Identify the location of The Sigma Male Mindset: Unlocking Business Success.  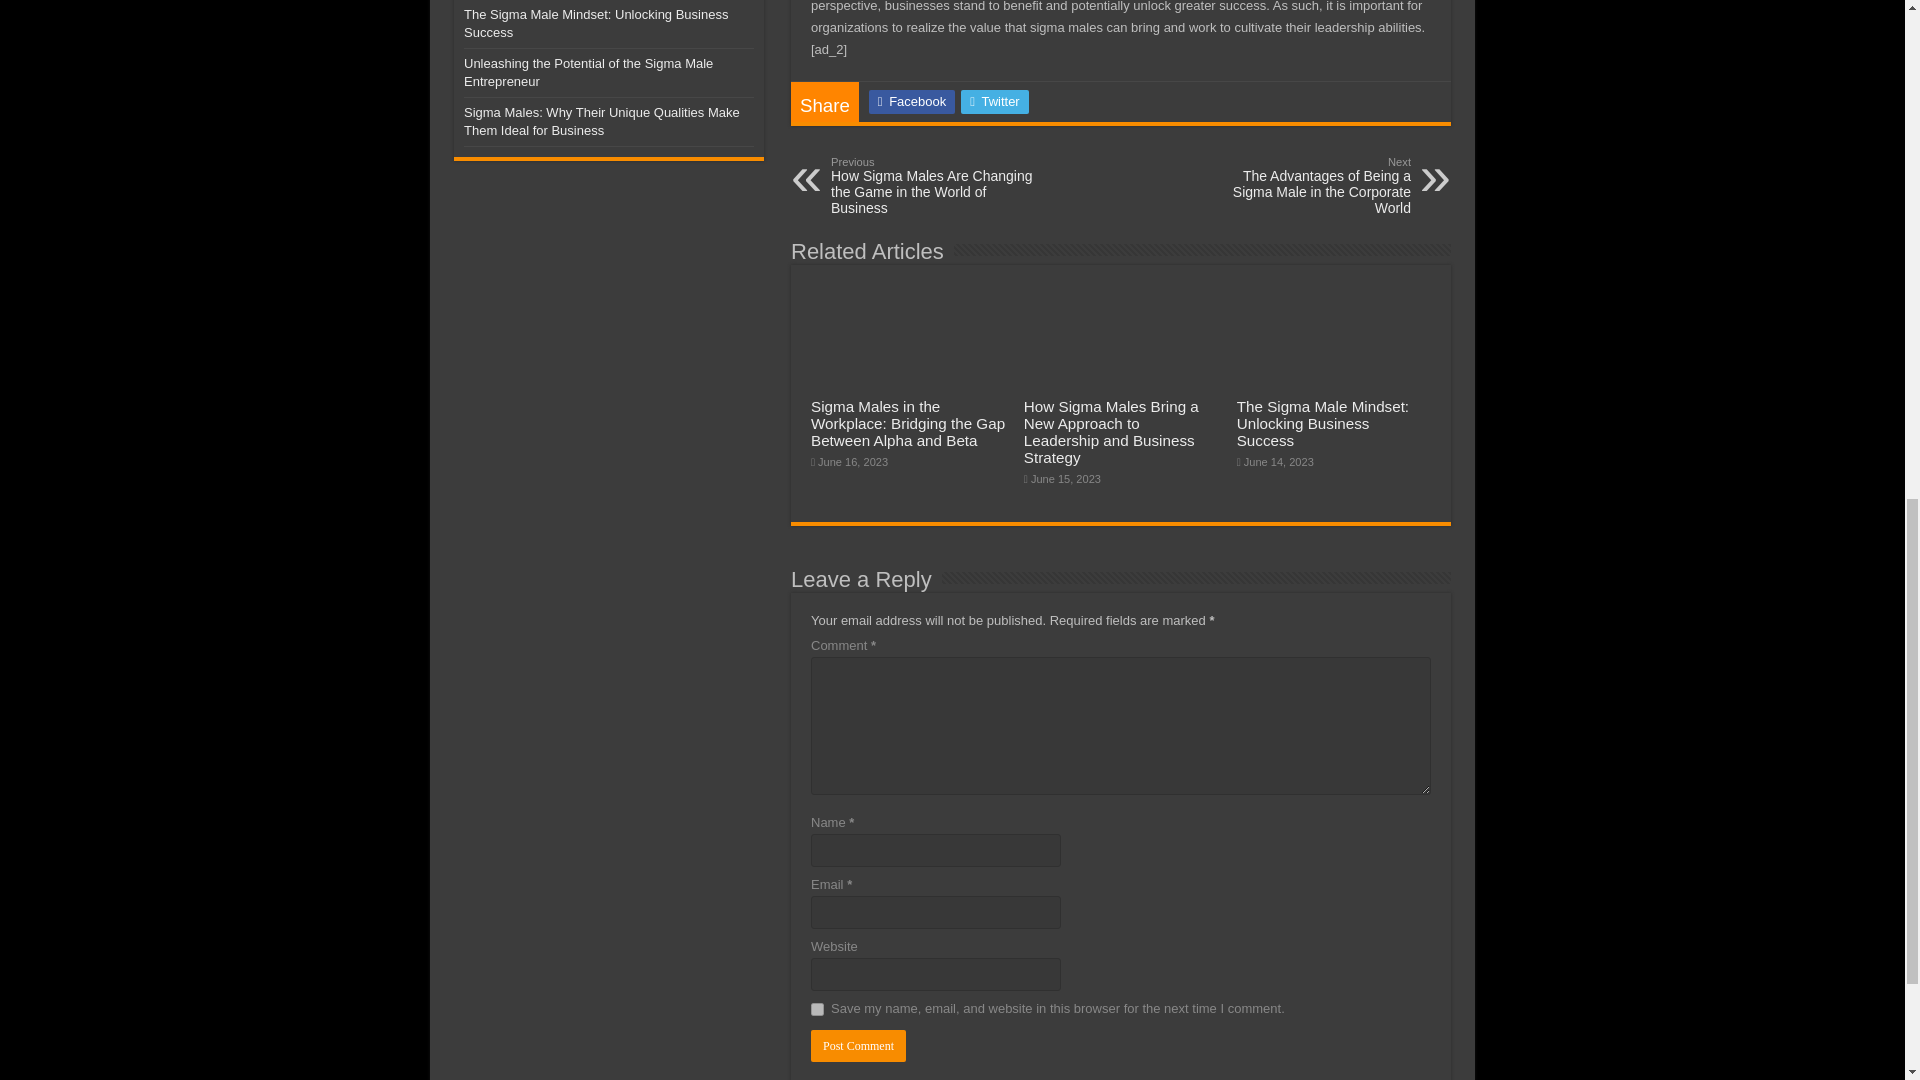
(1322, 424).